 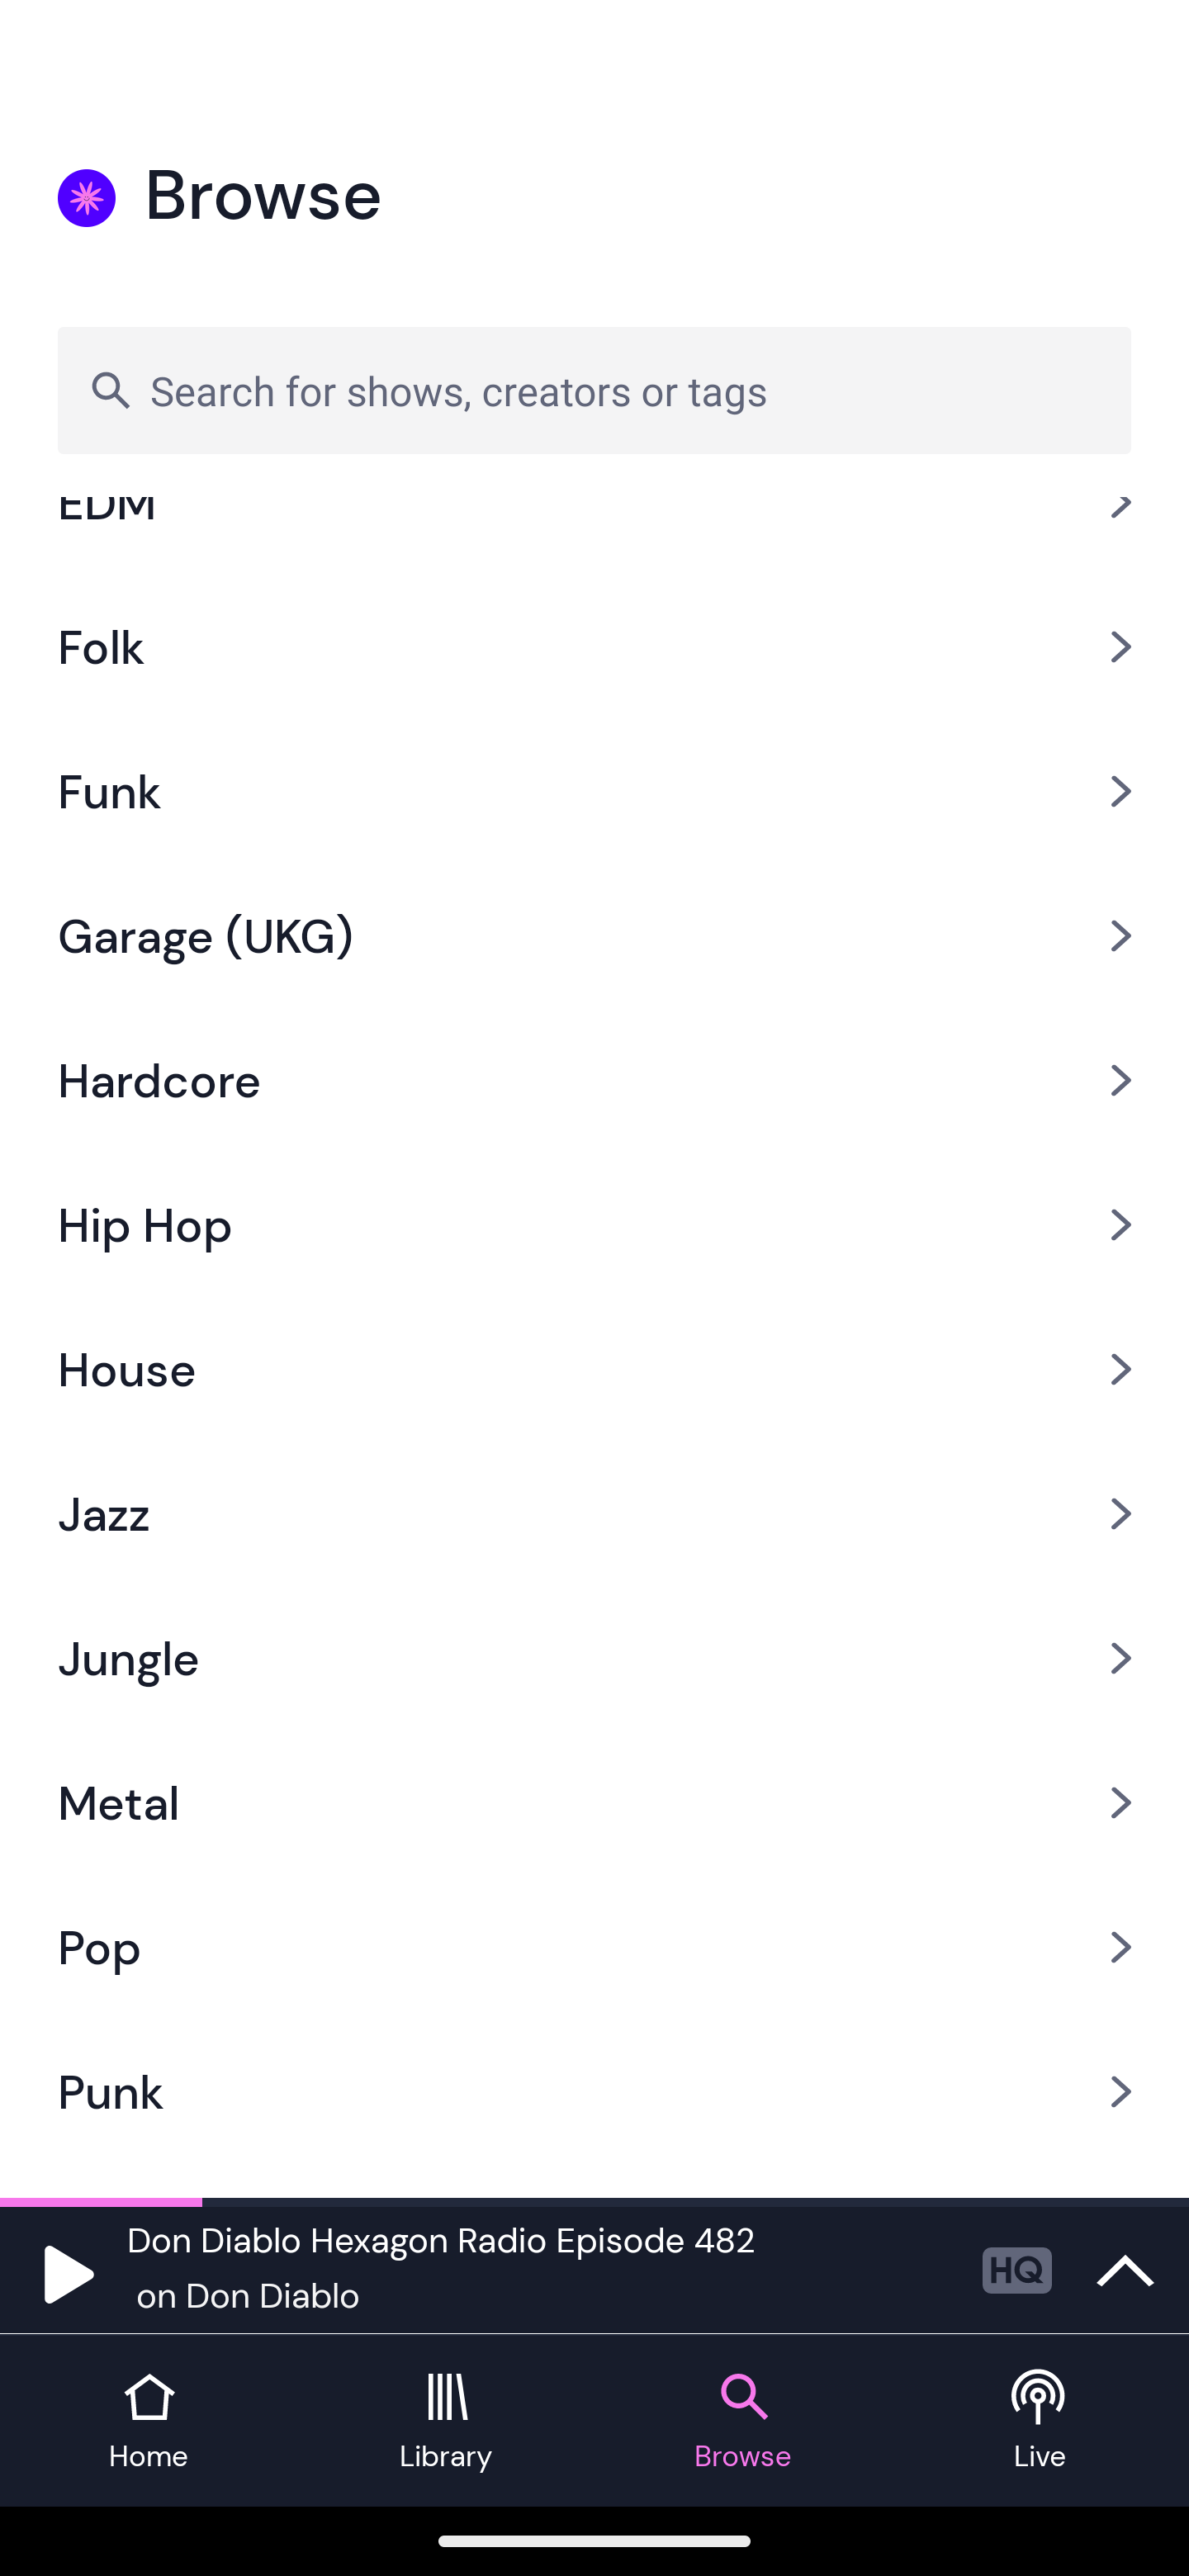 I want to click on Live tab Live, so click(x=1040, y=2421).